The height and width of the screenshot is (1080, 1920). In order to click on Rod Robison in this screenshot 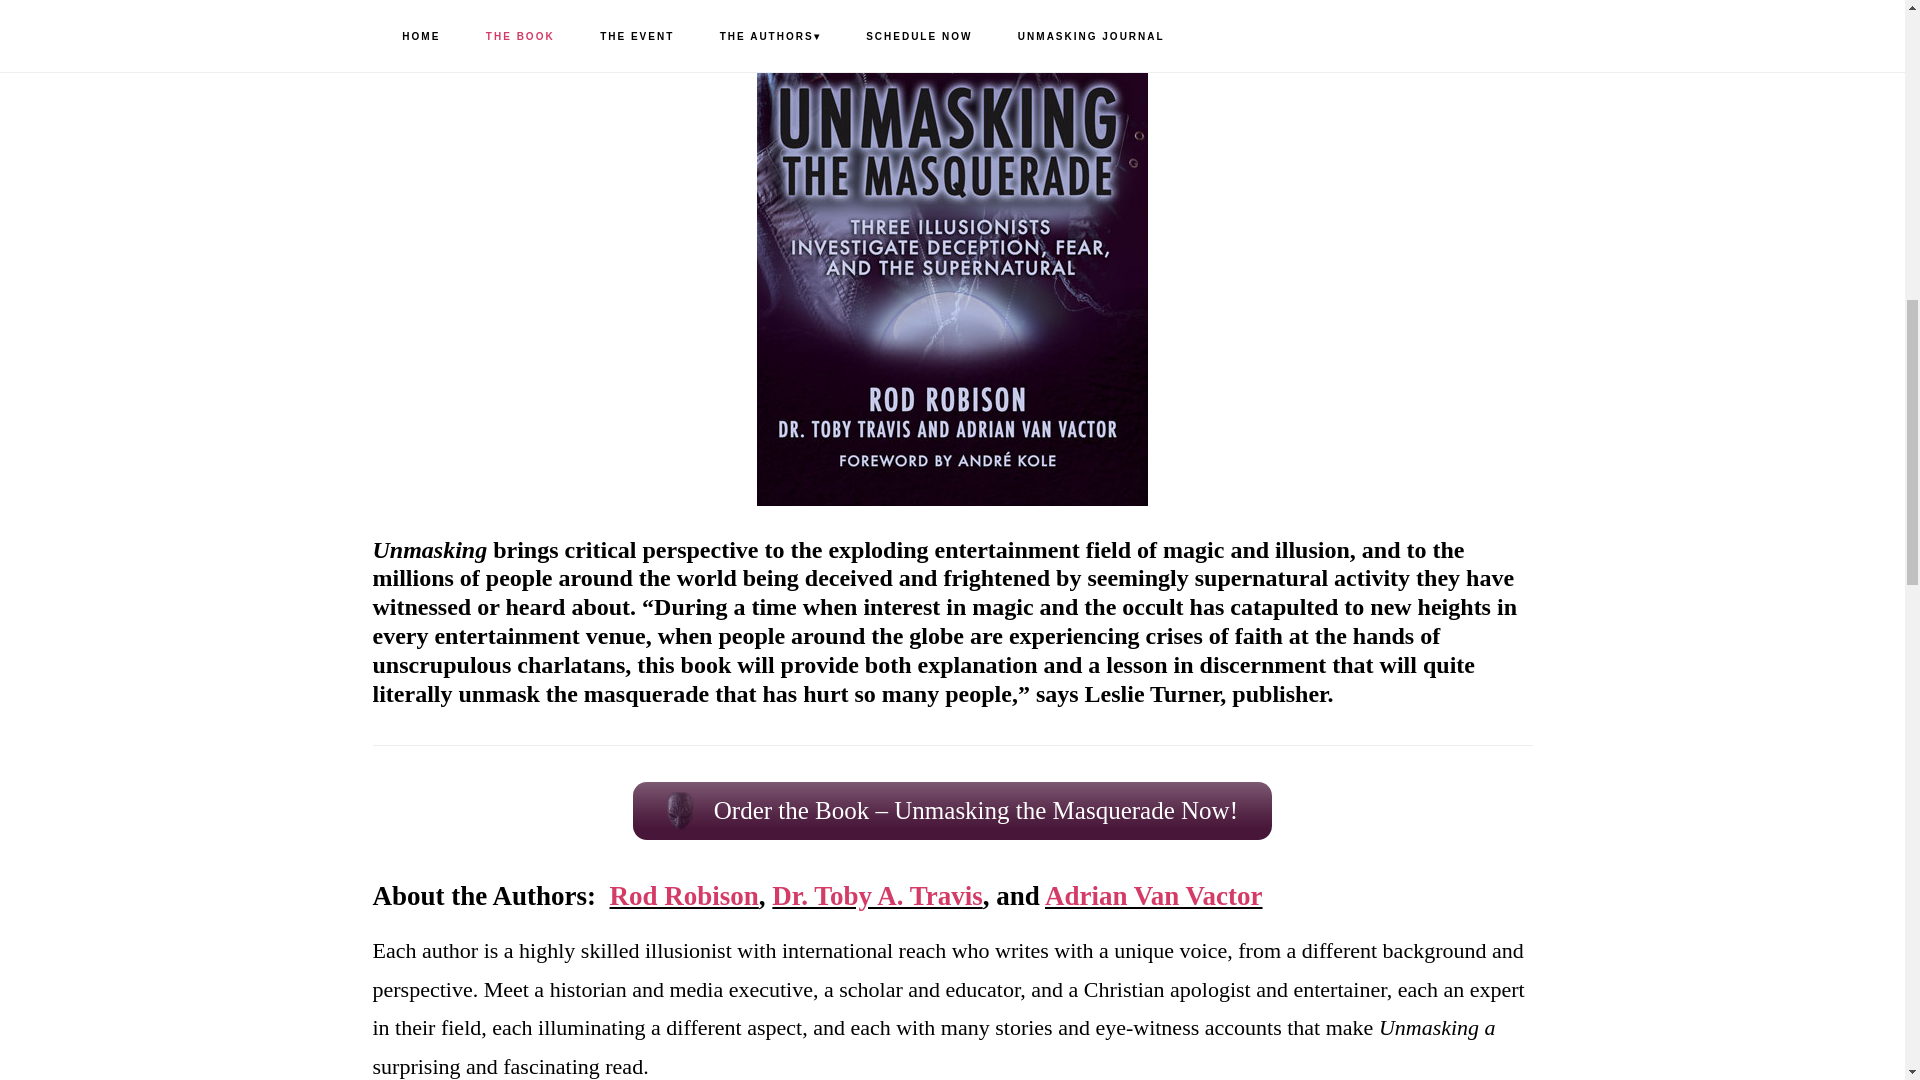, I will do `click(684, 896)`.